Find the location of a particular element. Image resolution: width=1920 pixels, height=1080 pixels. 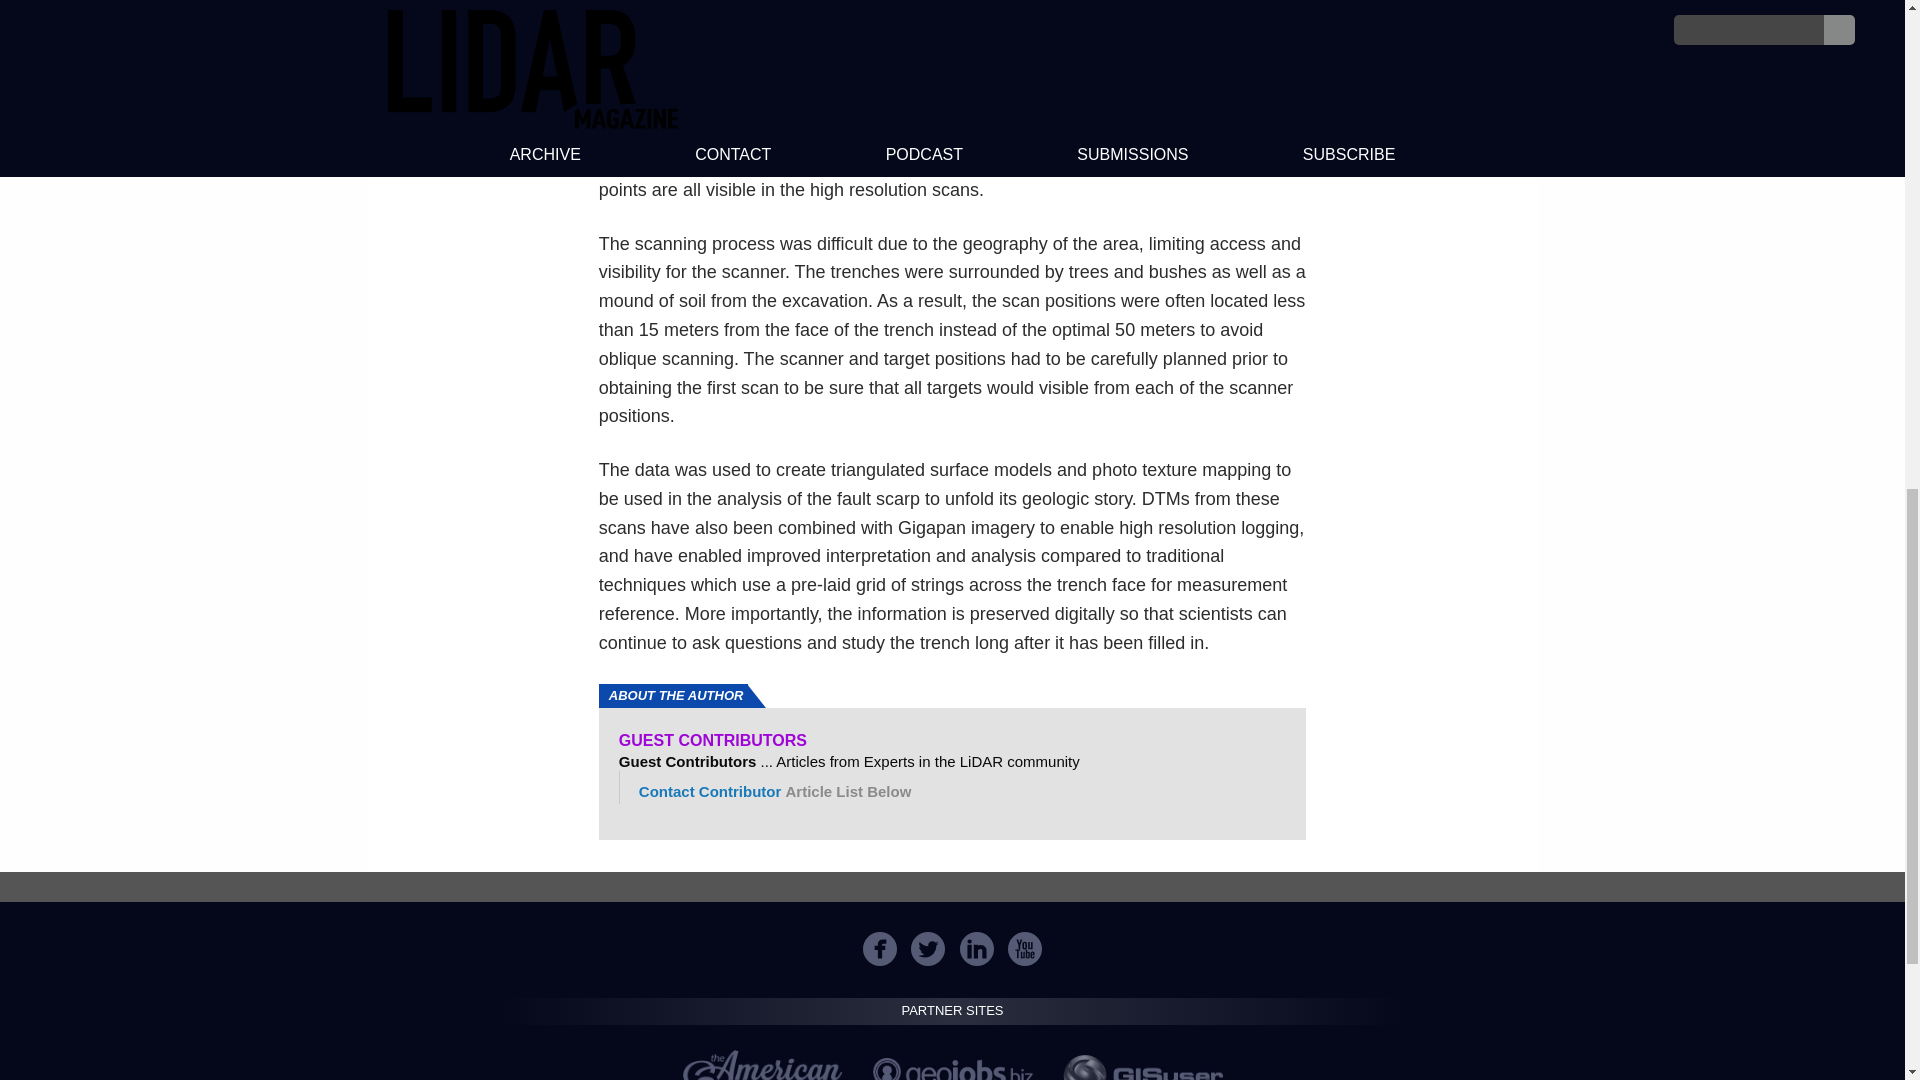

icon-sm-linkedin is located at coordinates (976, 948).